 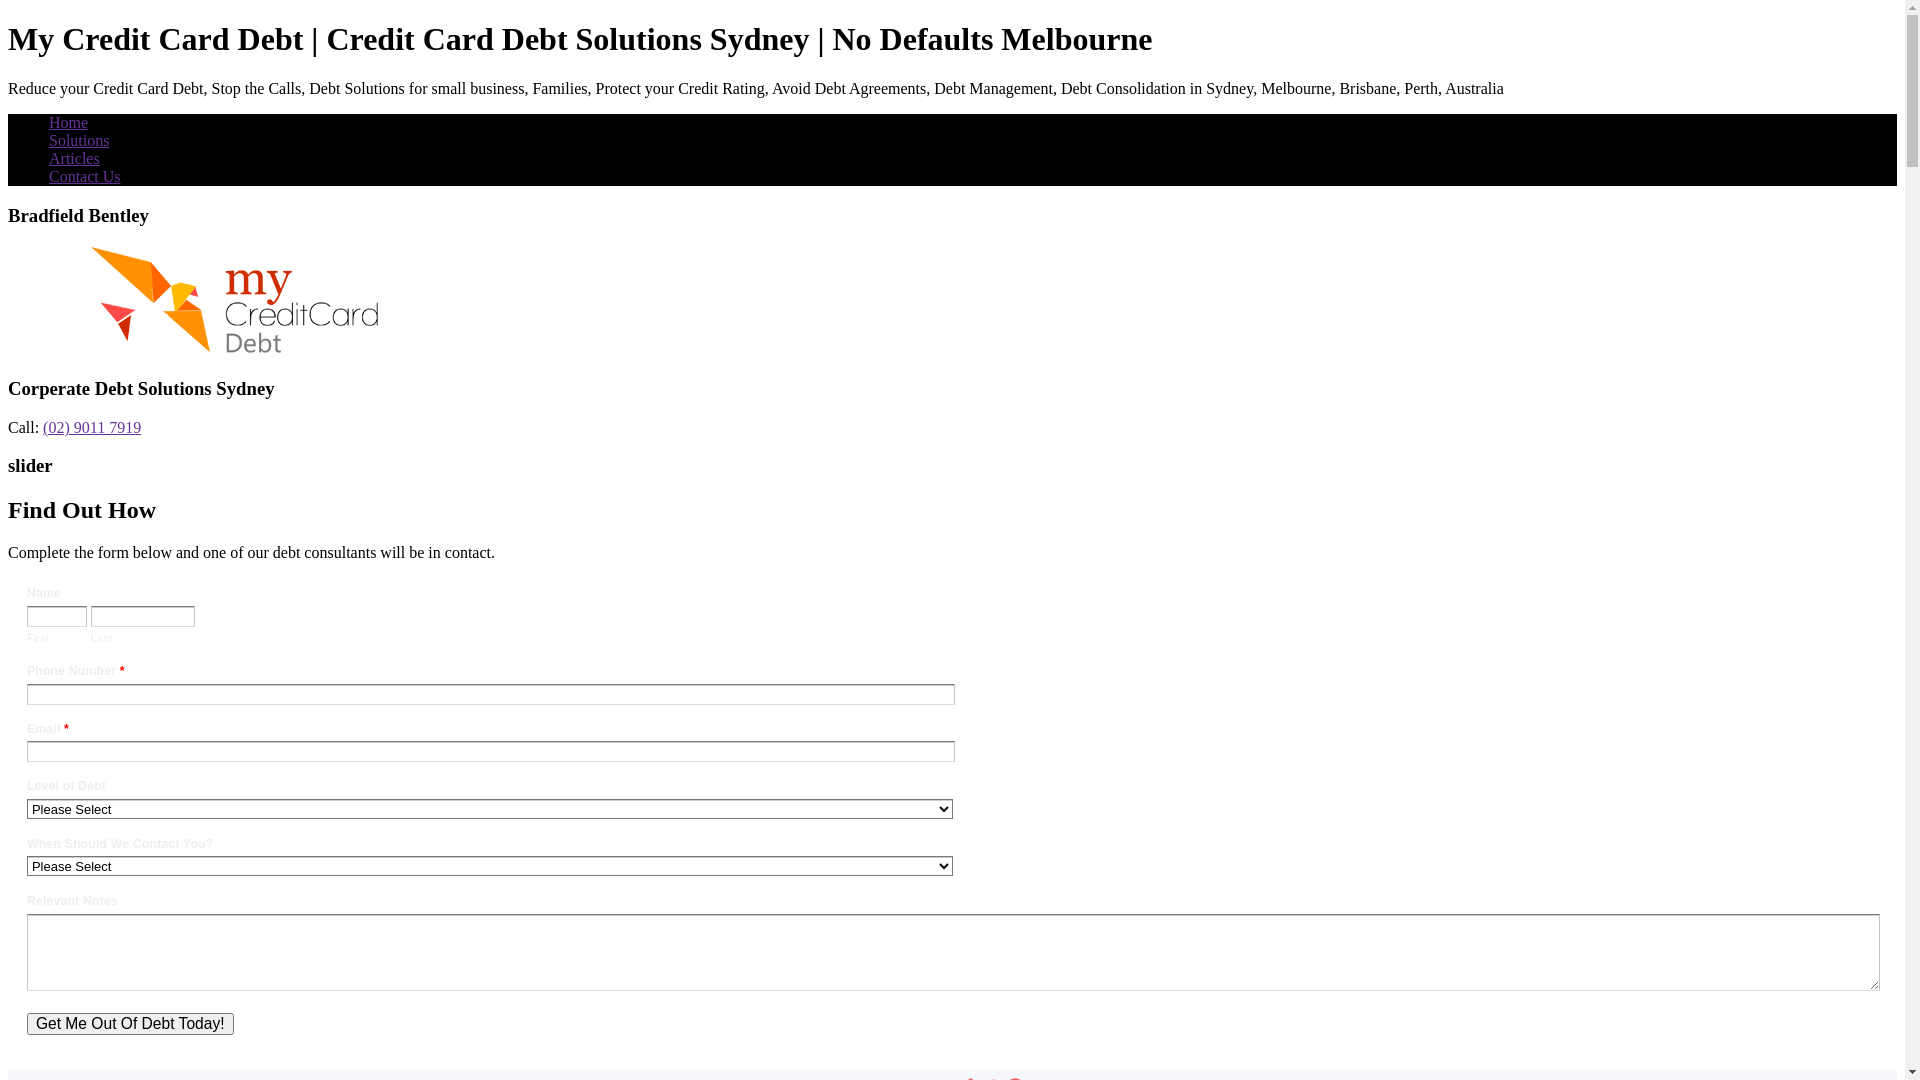 What do you see at coordinates (92, 428) in the screenshot?
I see `(02) 9011 7919` at bounding box center [92, 428].